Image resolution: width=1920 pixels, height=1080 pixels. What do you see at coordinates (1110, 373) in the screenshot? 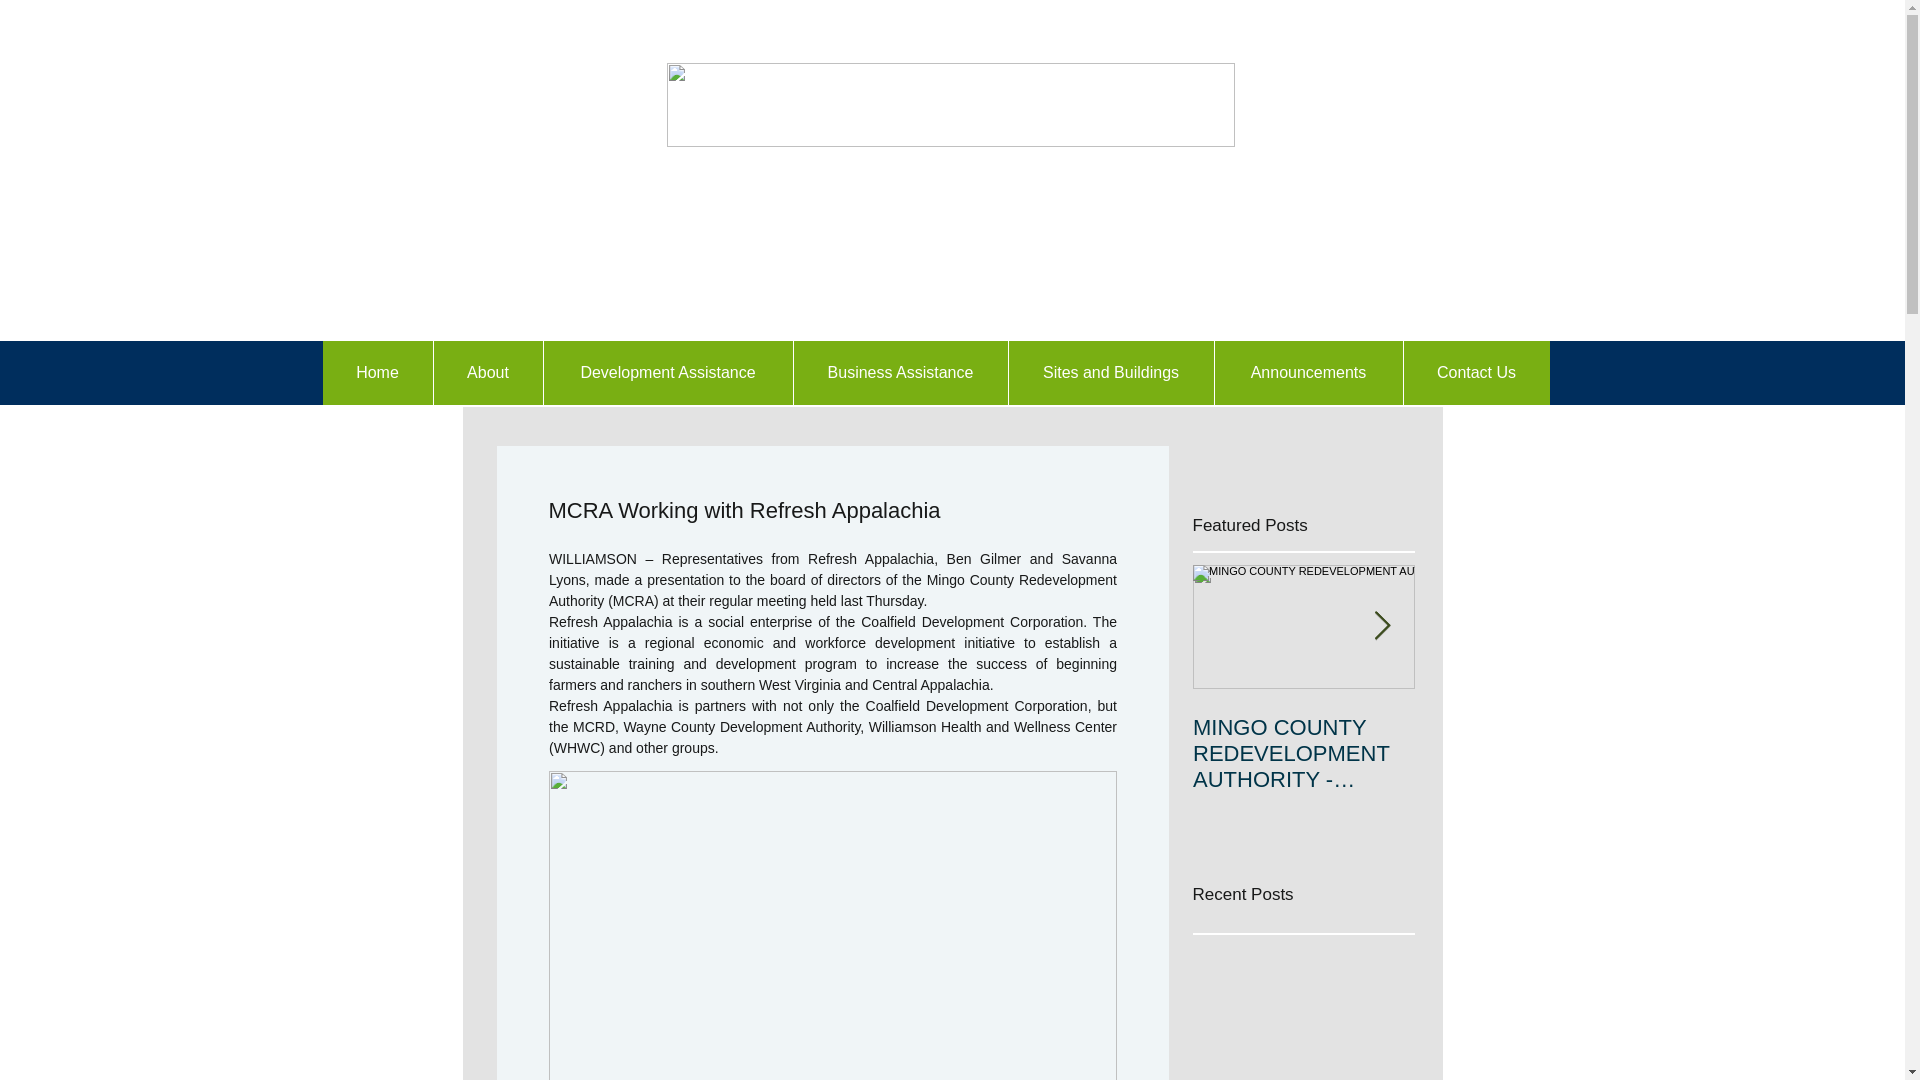
I see `Sites and Buildings` at bounding box center [1110, 373].